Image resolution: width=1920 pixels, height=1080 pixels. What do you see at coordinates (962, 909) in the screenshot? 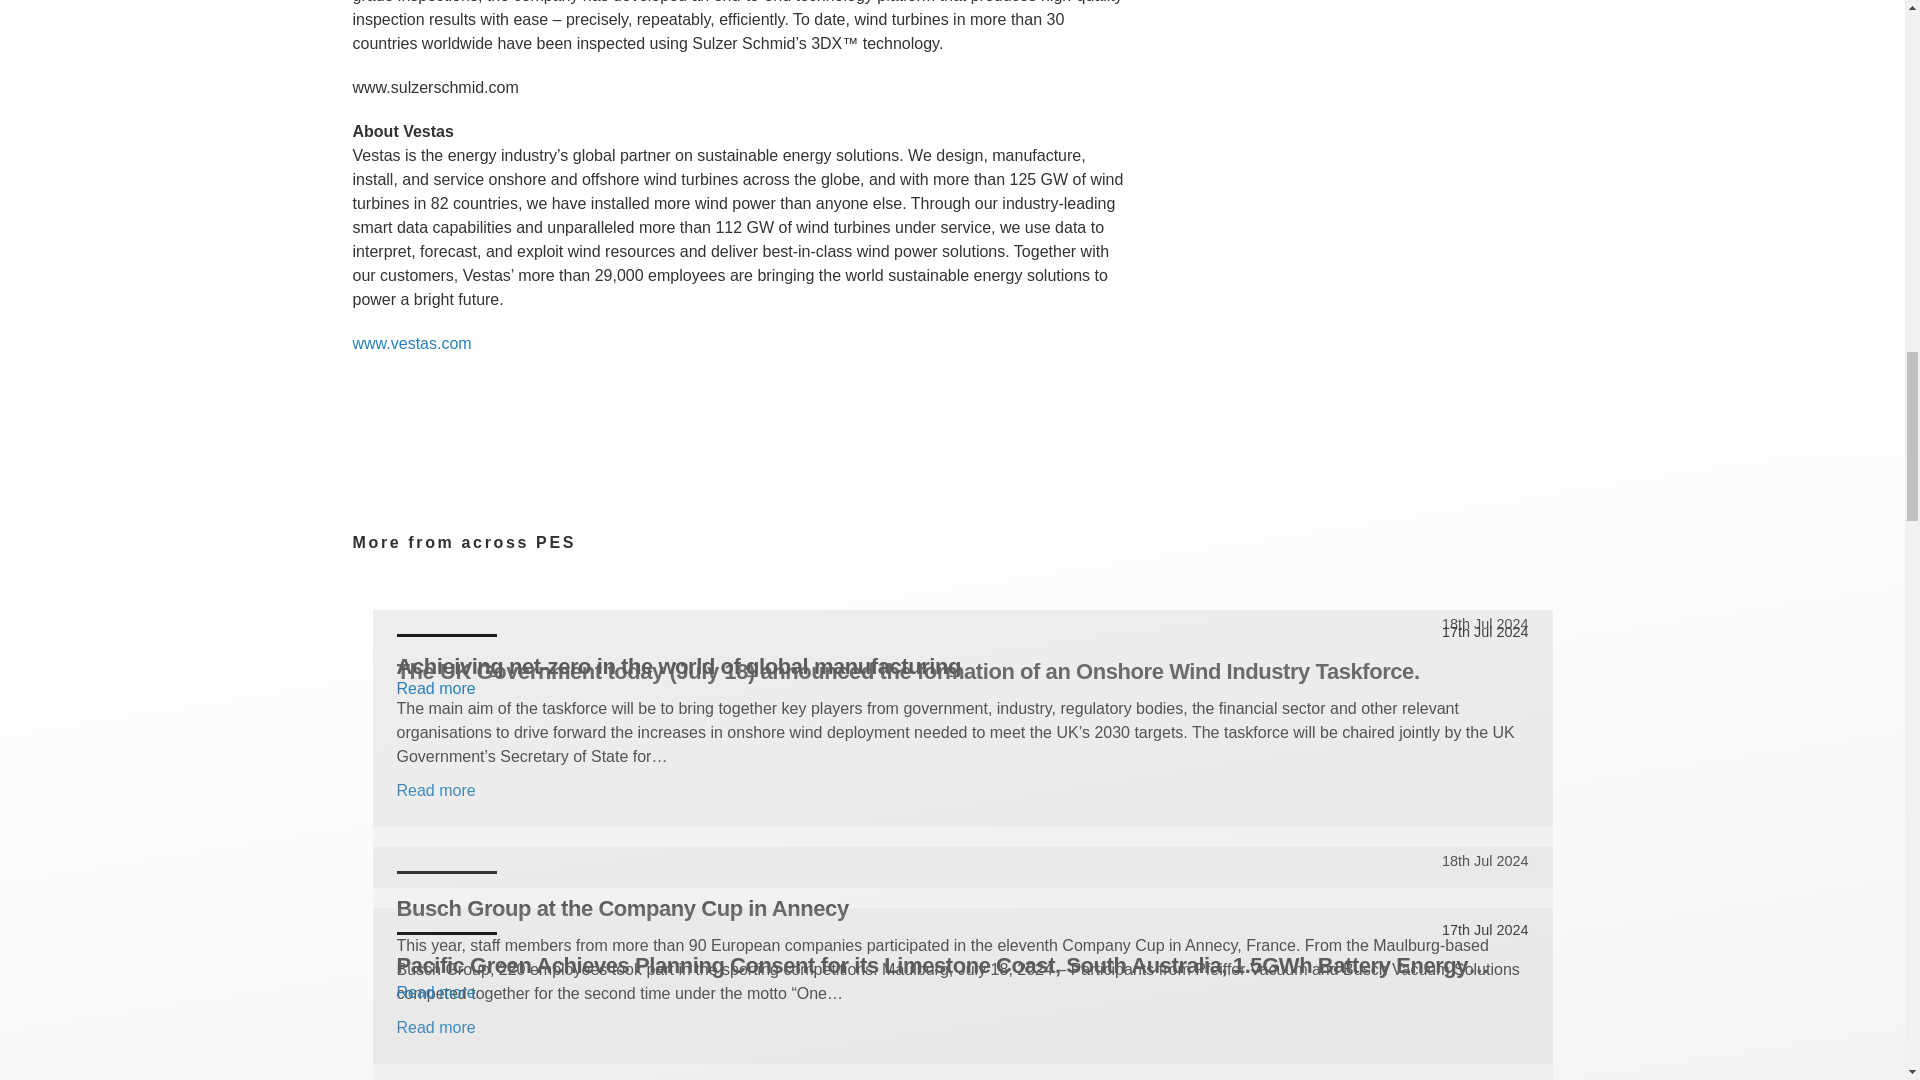
I see `Busch Group at the Company Cup in Annecy` at bounding box center [962, 909].